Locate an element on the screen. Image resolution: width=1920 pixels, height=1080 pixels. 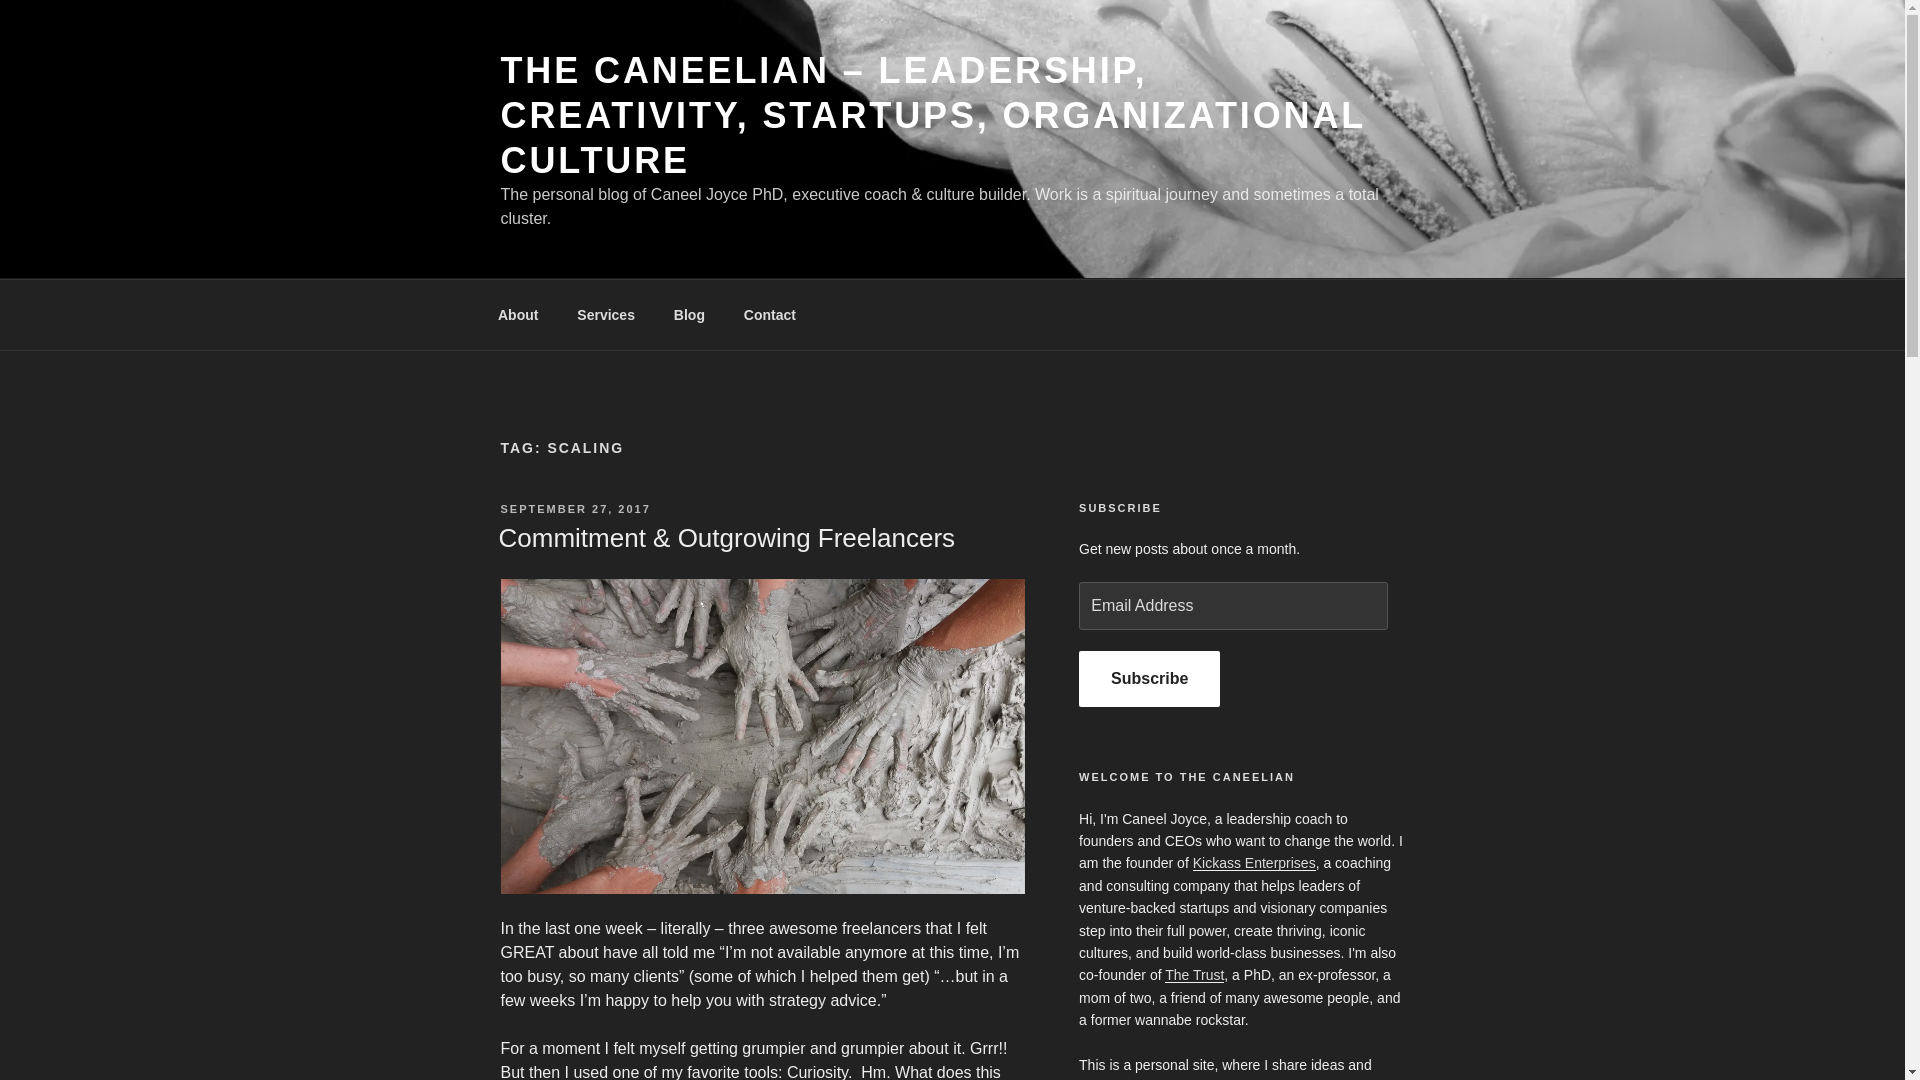
The Trust is located at coordinates (1194, 974).